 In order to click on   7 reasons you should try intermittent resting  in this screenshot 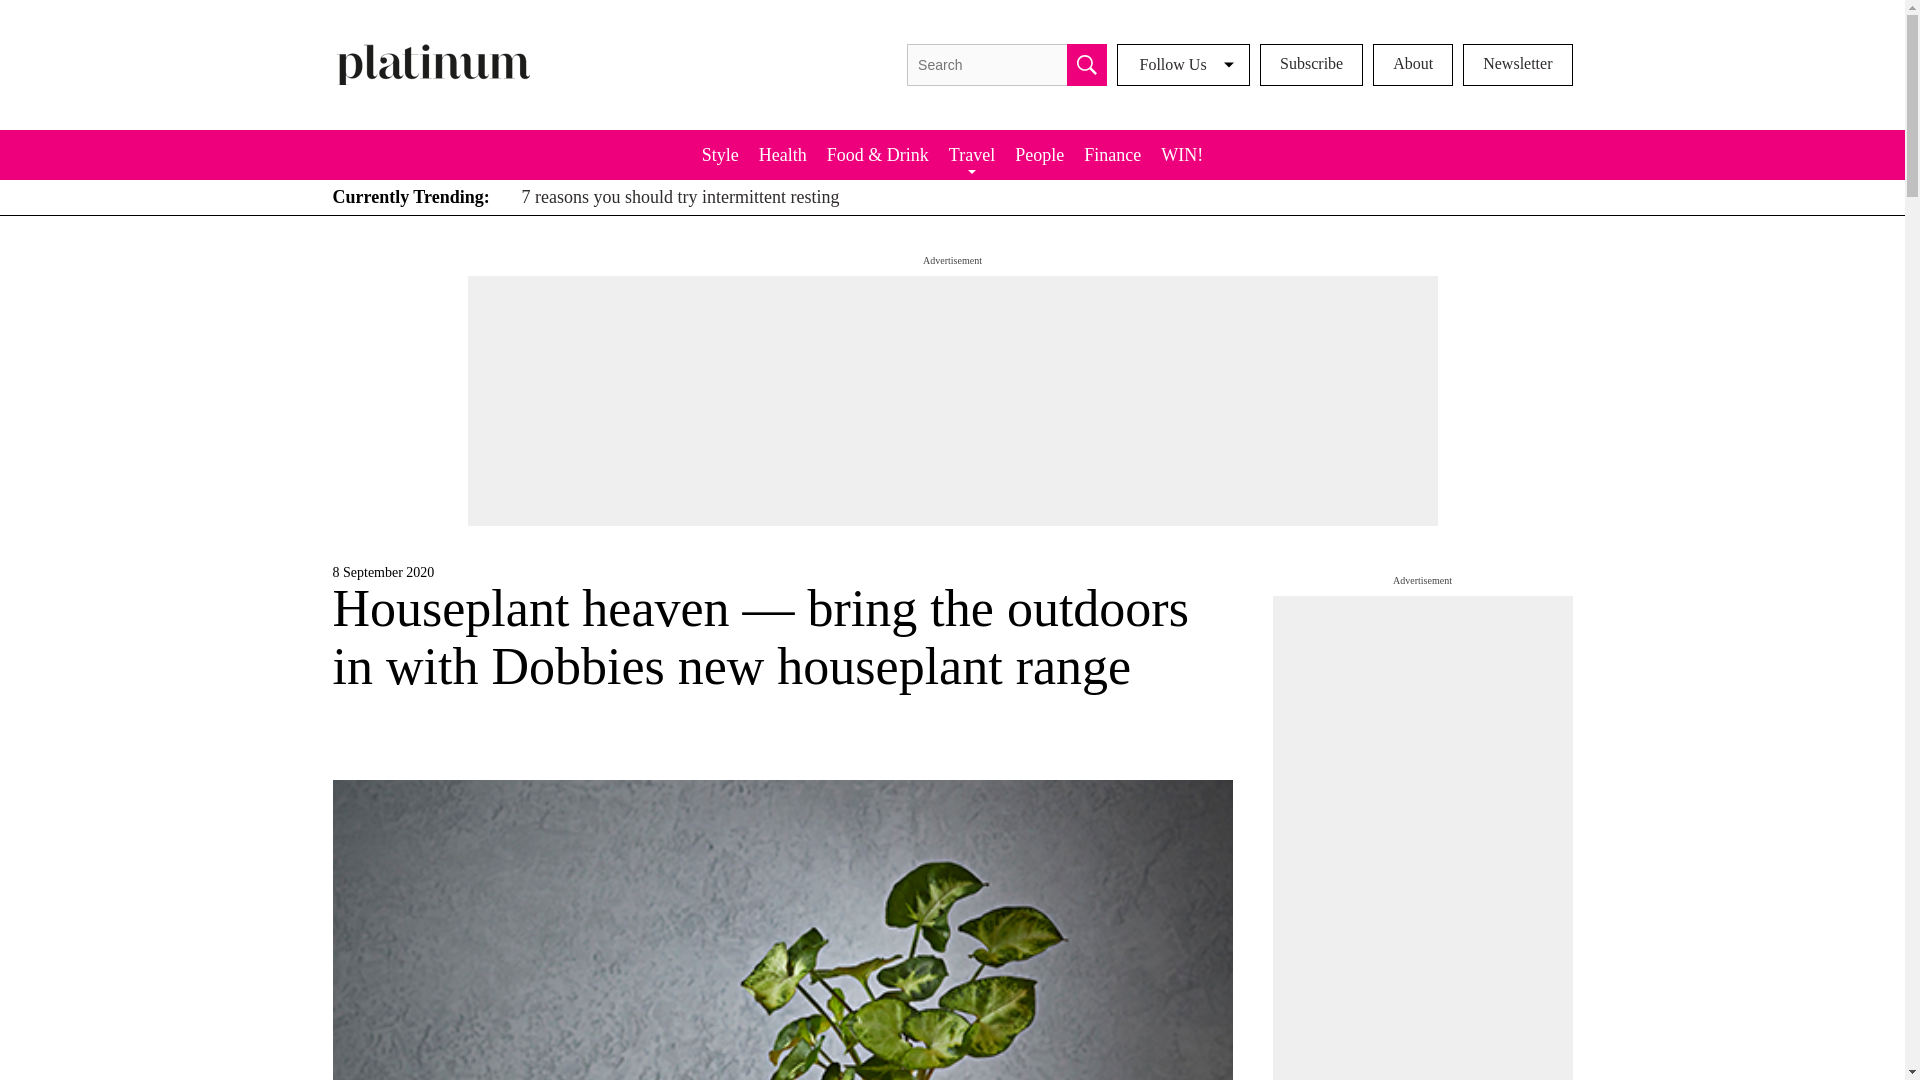, I will do `click(677, 196)`.